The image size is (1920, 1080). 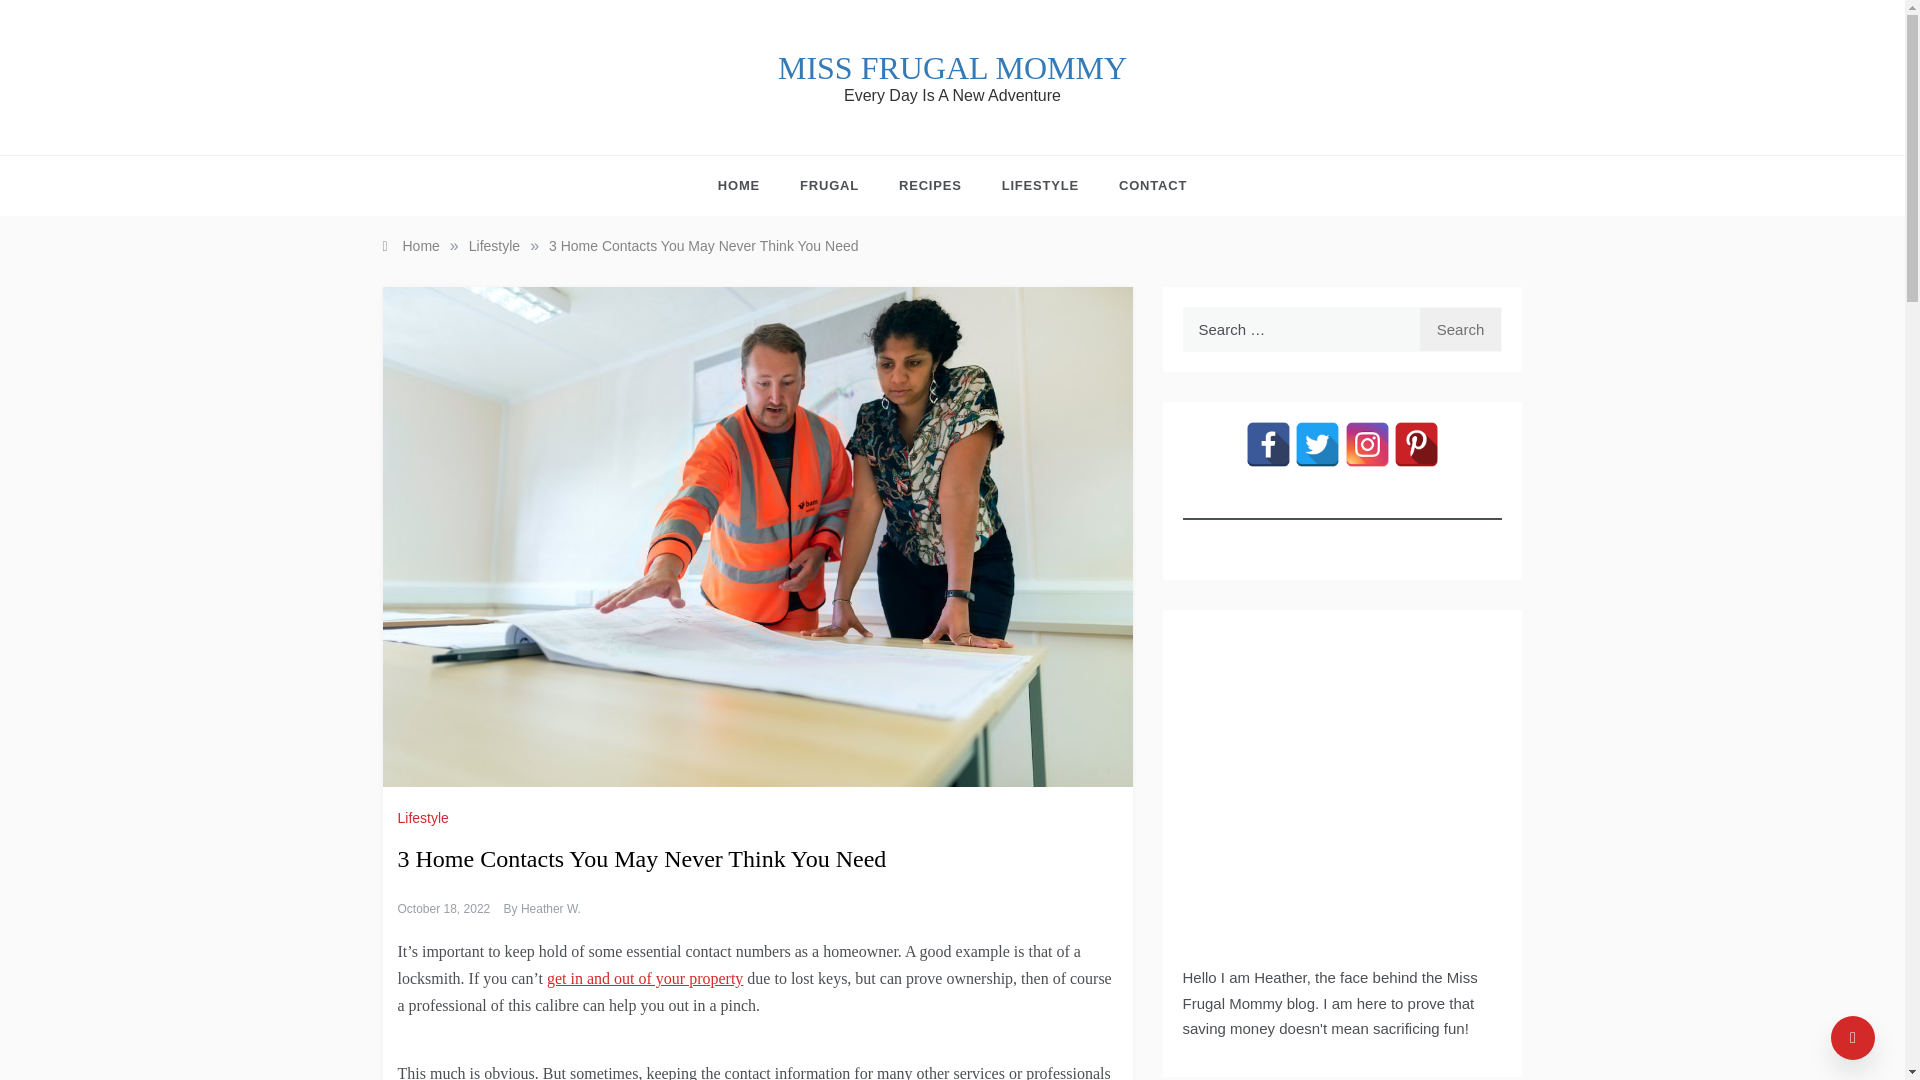 I want to click on Facebook, so click(x=1268, y=444).